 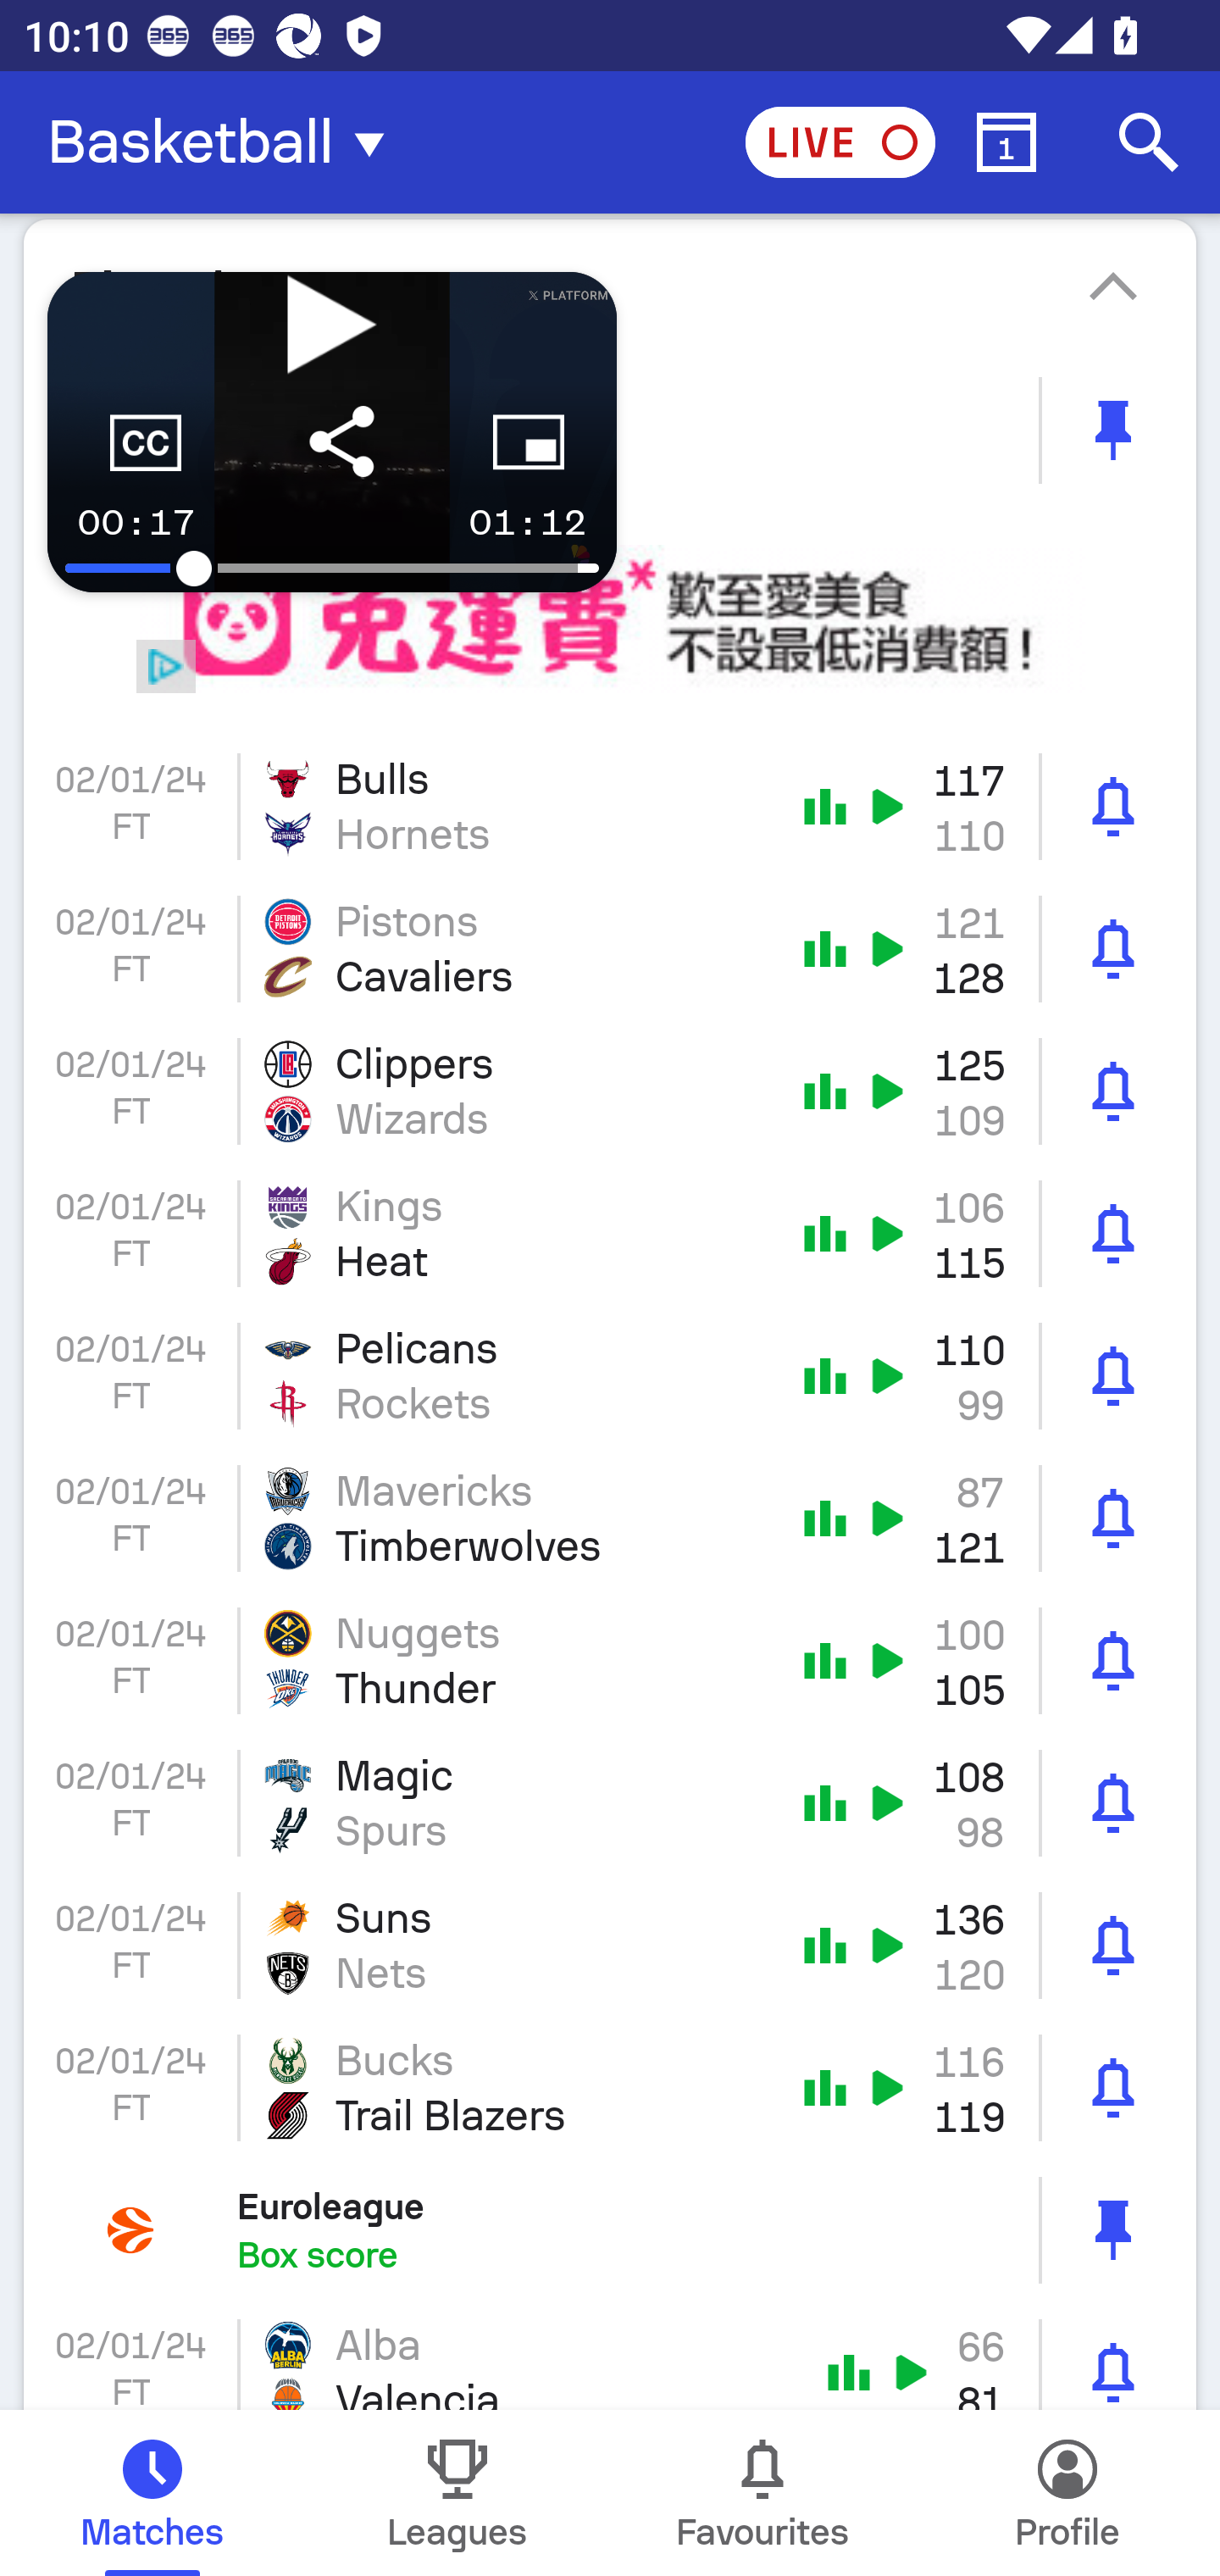 I want to click on Basketball, so click(x=225, y=142).